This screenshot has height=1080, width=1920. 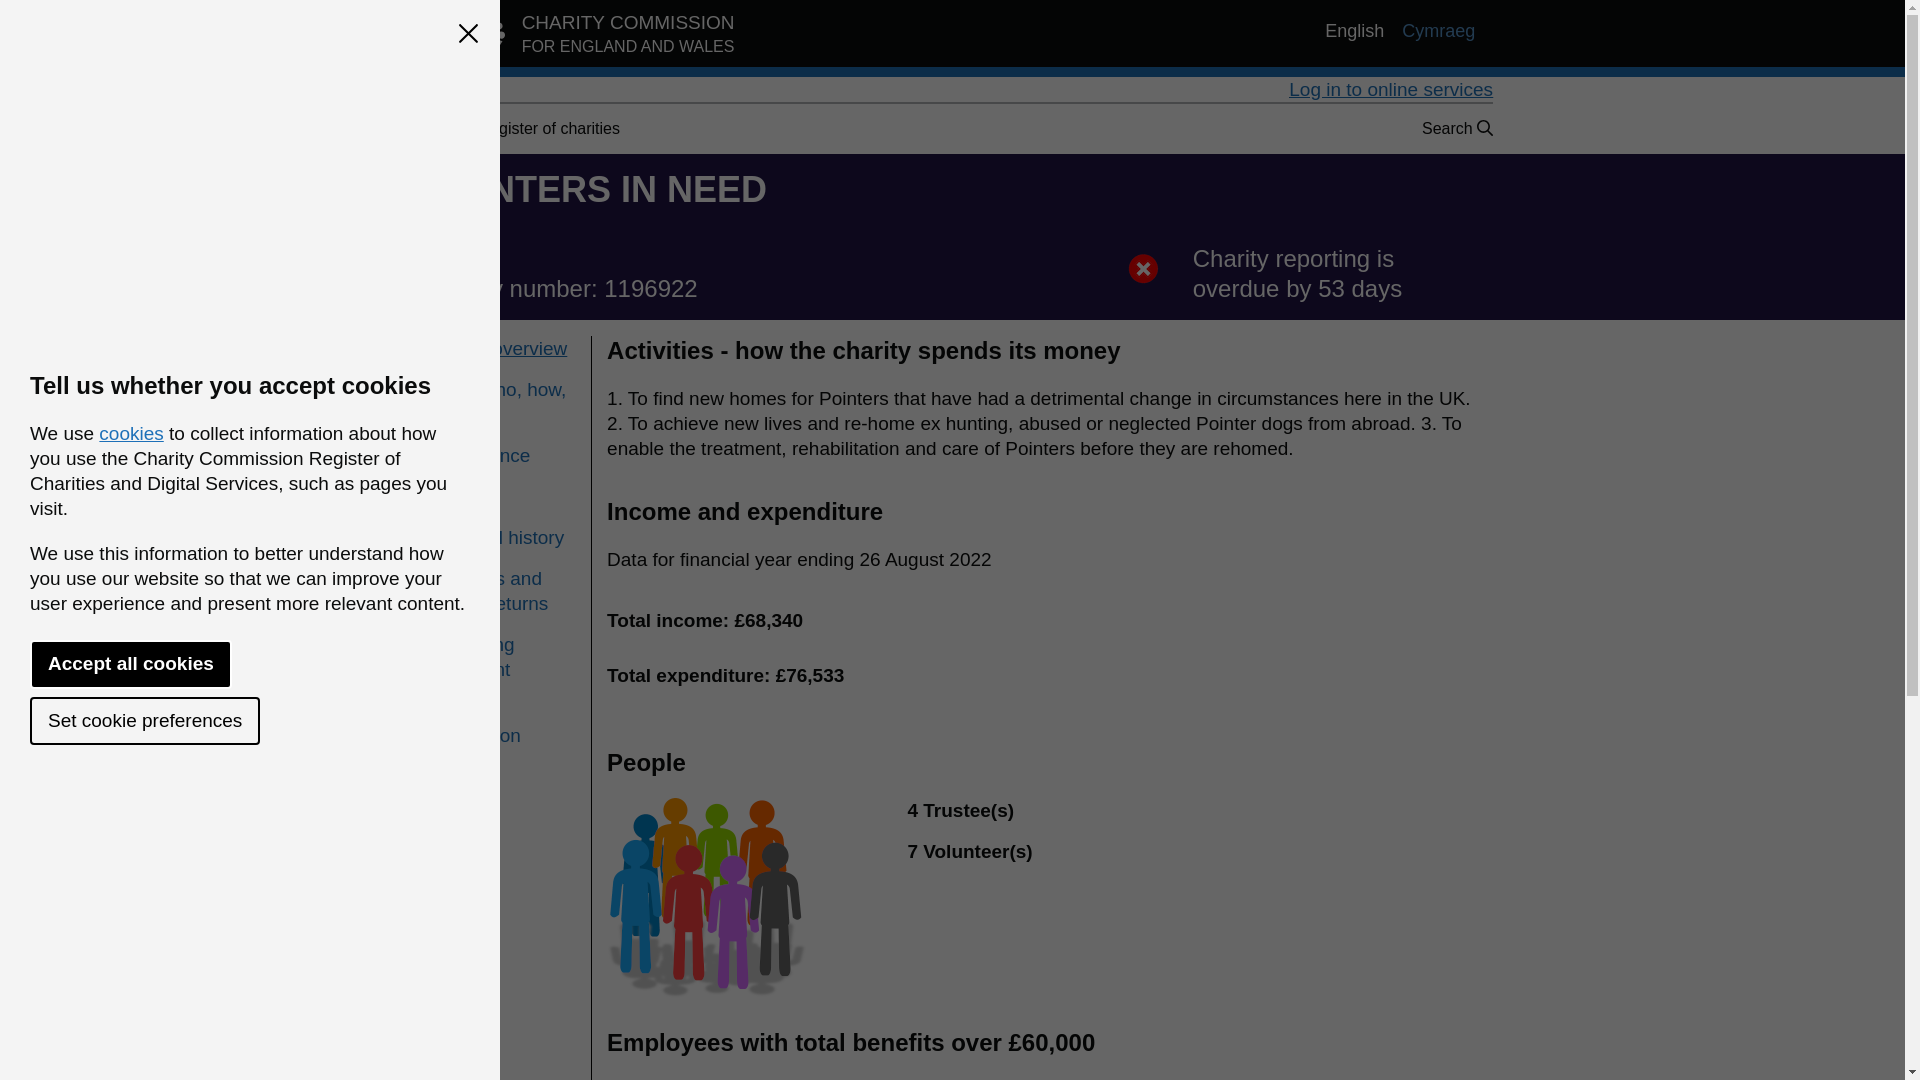 What do you see at coordinates (131, 433) in the screenshot?
I see `Financial history` at bounding box center [131, 433].